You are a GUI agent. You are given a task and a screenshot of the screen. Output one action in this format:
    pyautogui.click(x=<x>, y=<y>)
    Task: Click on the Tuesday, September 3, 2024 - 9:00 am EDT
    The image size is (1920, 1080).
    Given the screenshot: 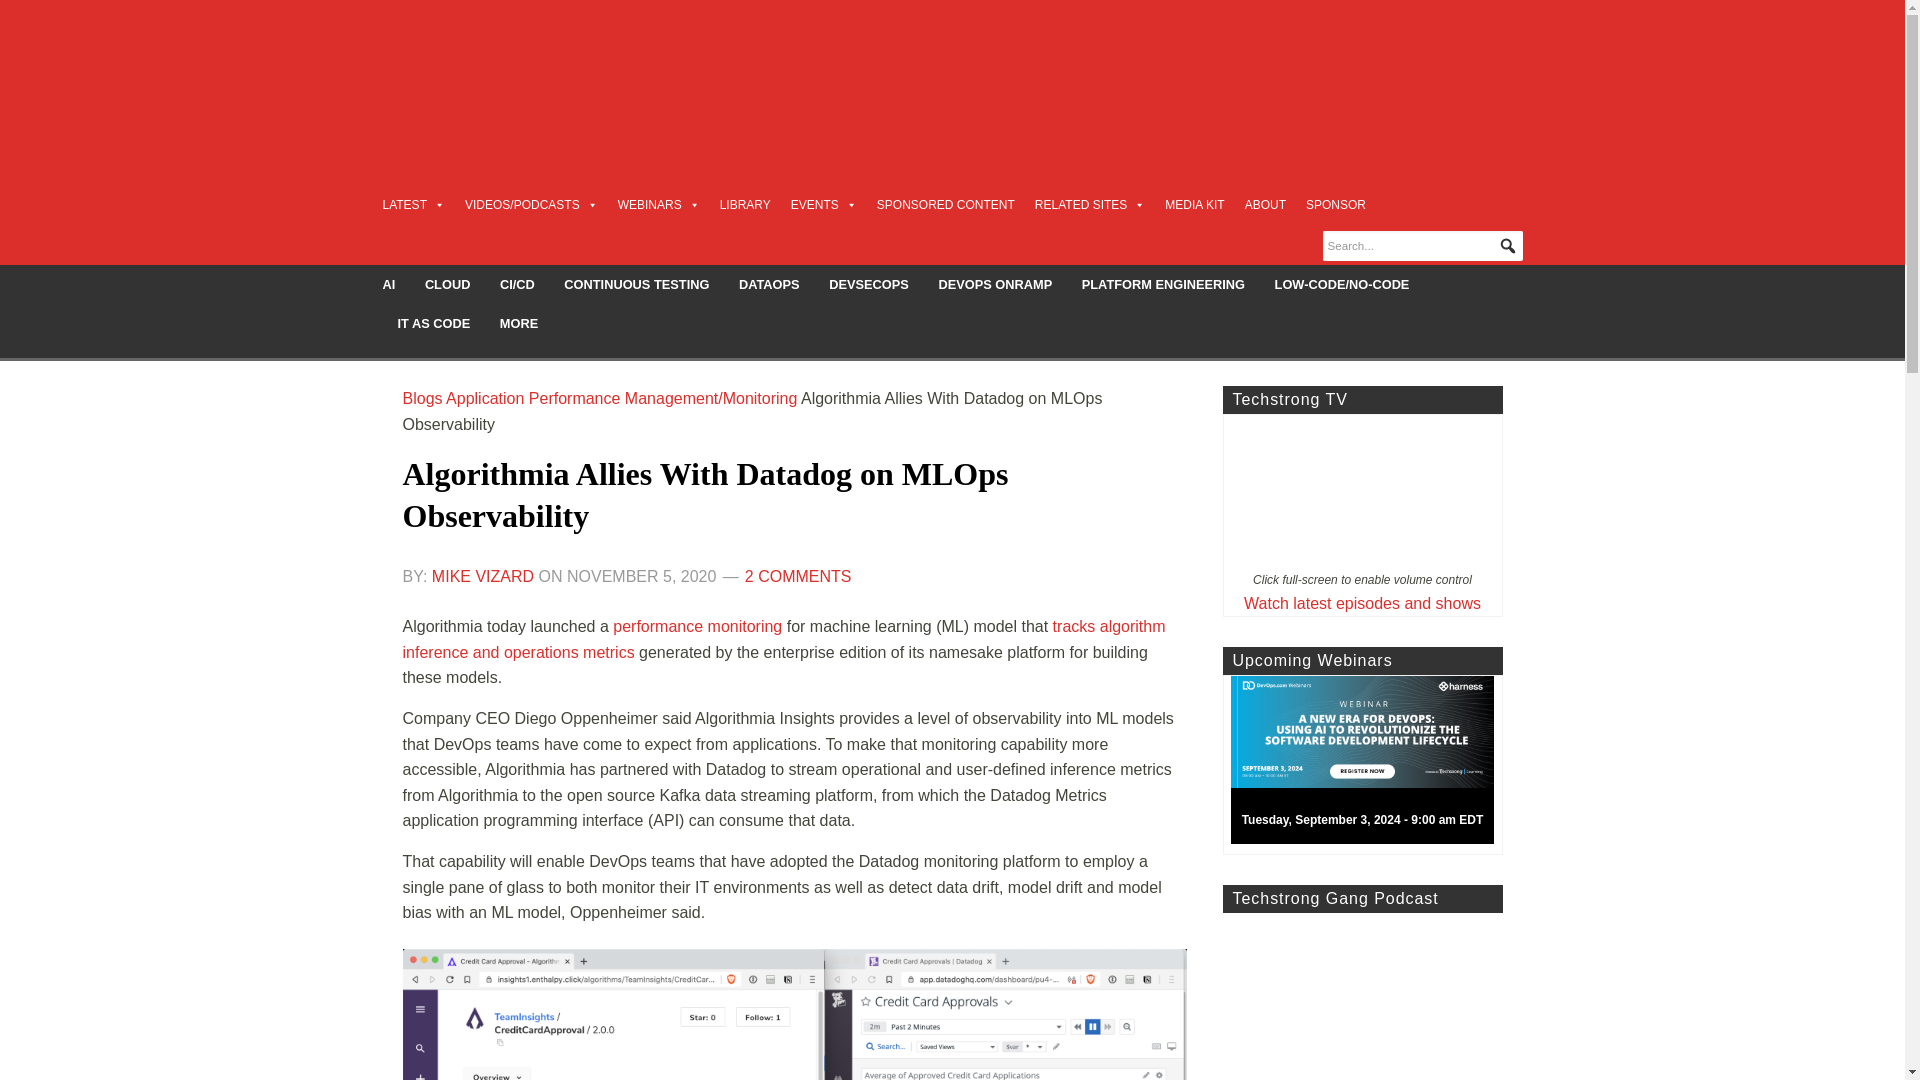 What is the action you would take?
    pyautogui.click(x=1370, y=765)
    